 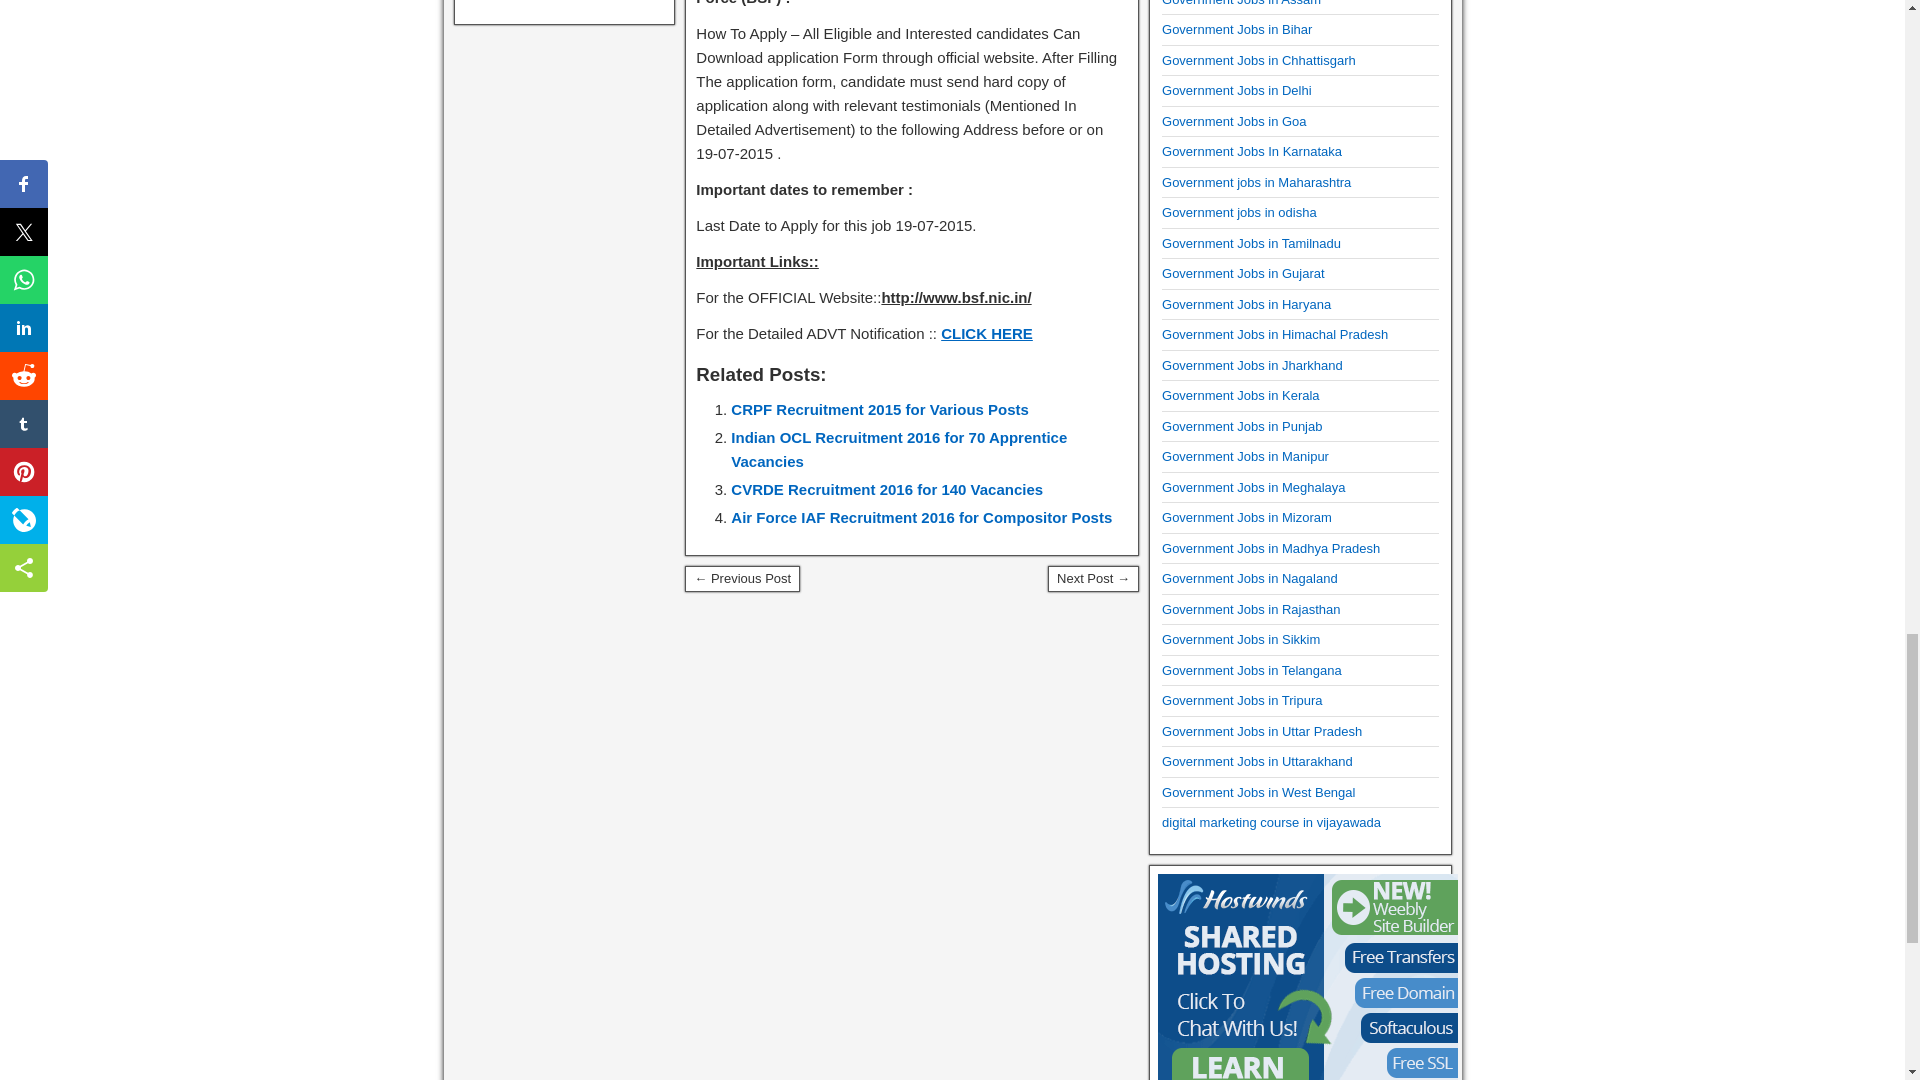 I want to click on Indian OCL Recruitment 2016 for 70 Apprentice Vacancies, so click(x=899, y=448).